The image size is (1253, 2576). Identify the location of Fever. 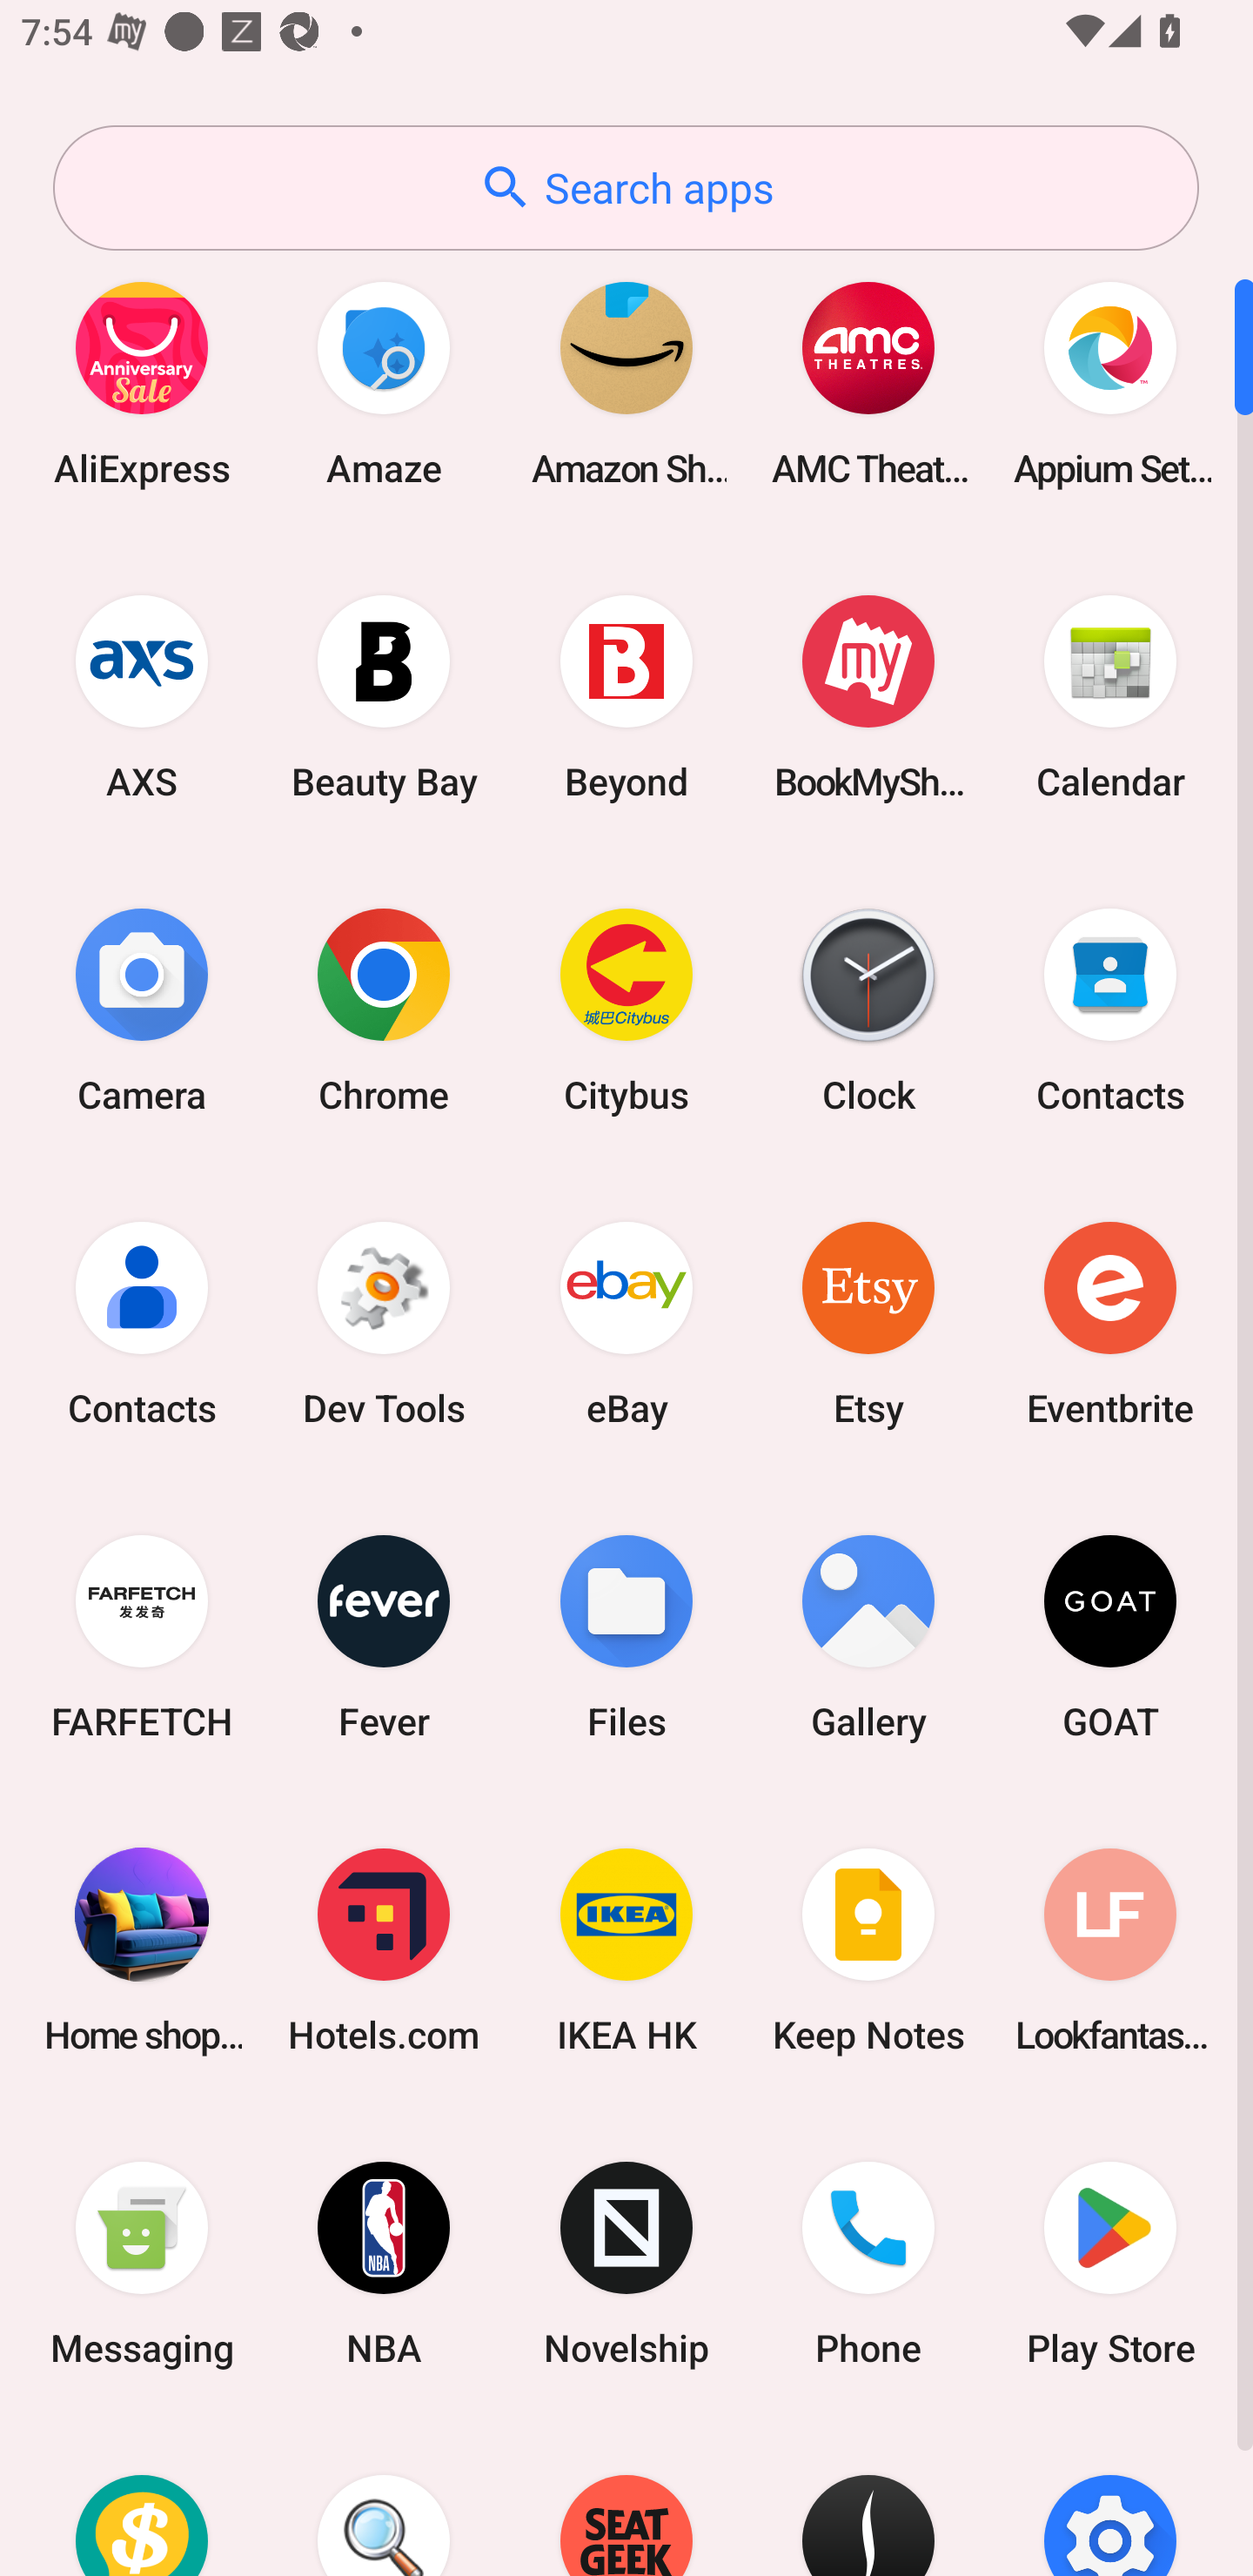
(384, 1636).